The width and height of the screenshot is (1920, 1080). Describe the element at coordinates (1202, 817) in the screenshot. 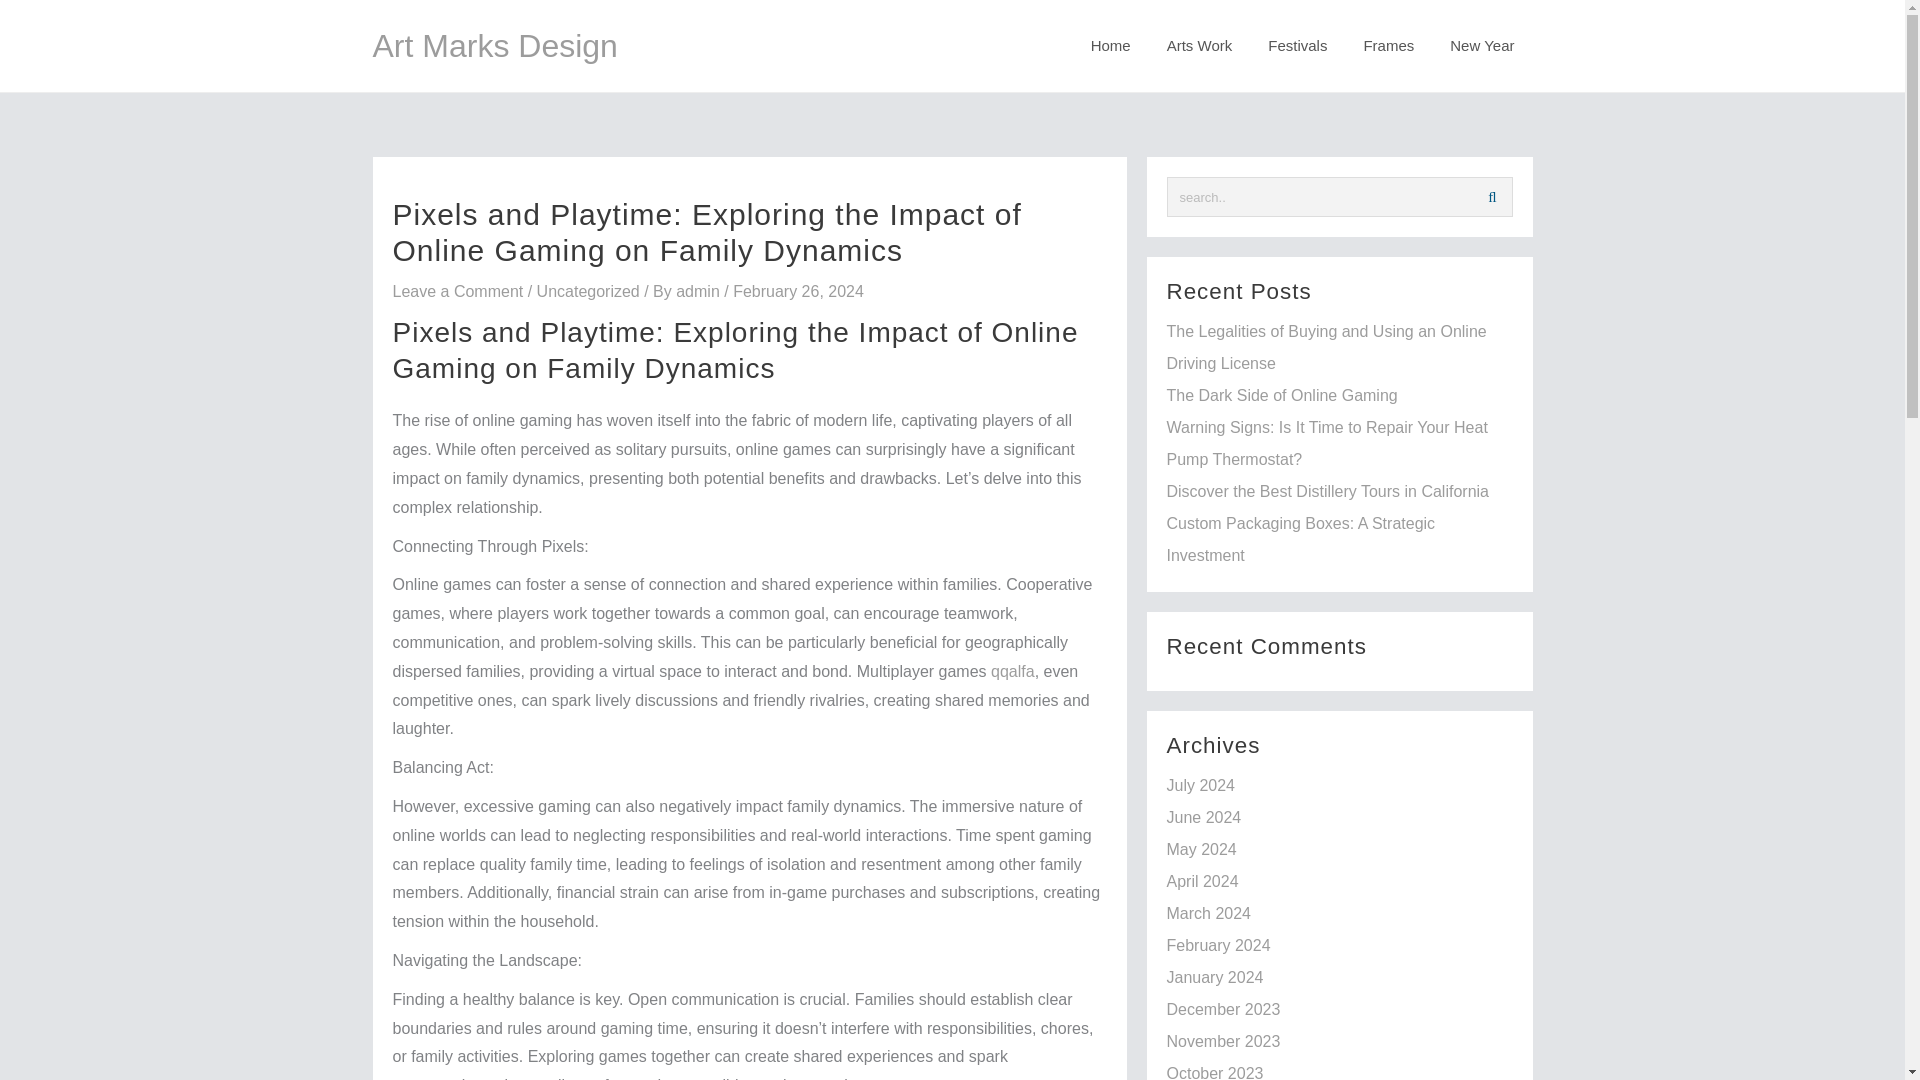

I see `June 2024` at that location.